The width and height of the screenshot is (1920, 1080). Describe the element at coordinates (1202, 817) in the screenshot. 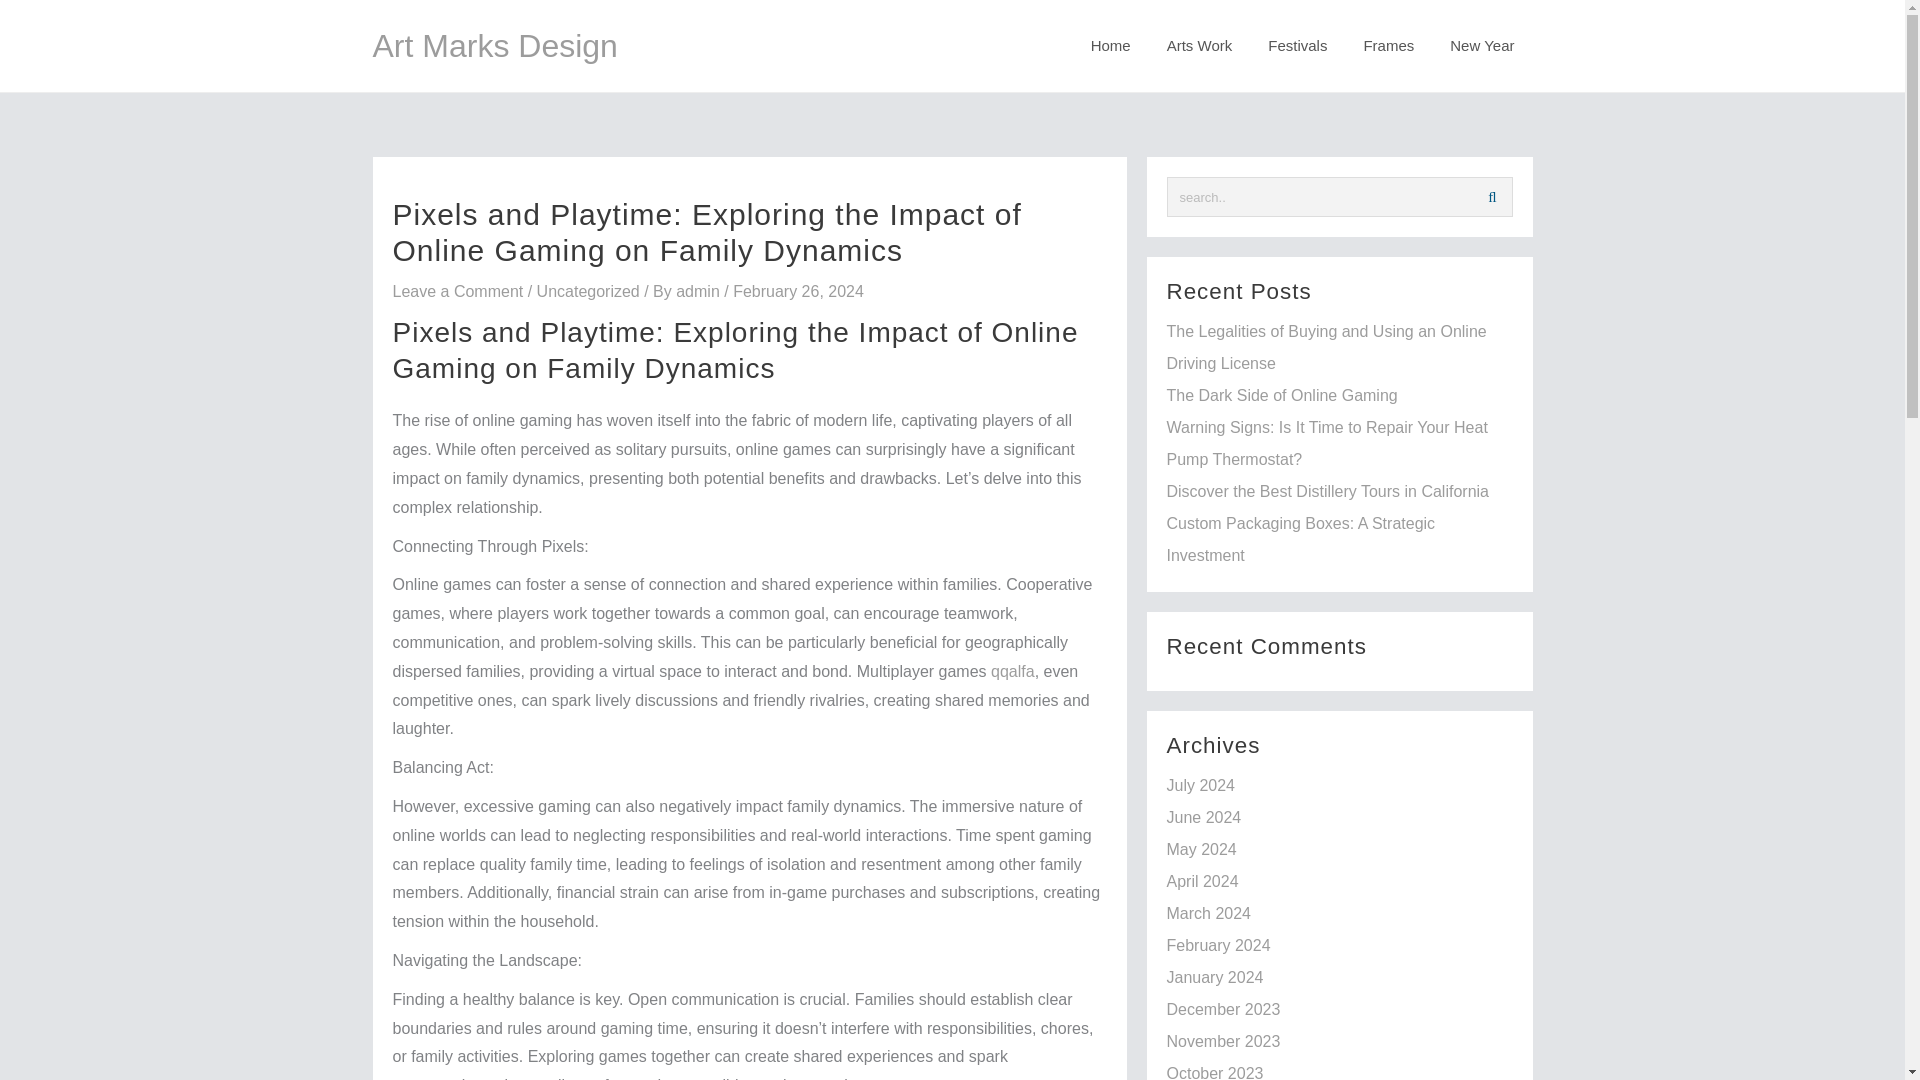

I see `June 2024` at that location.